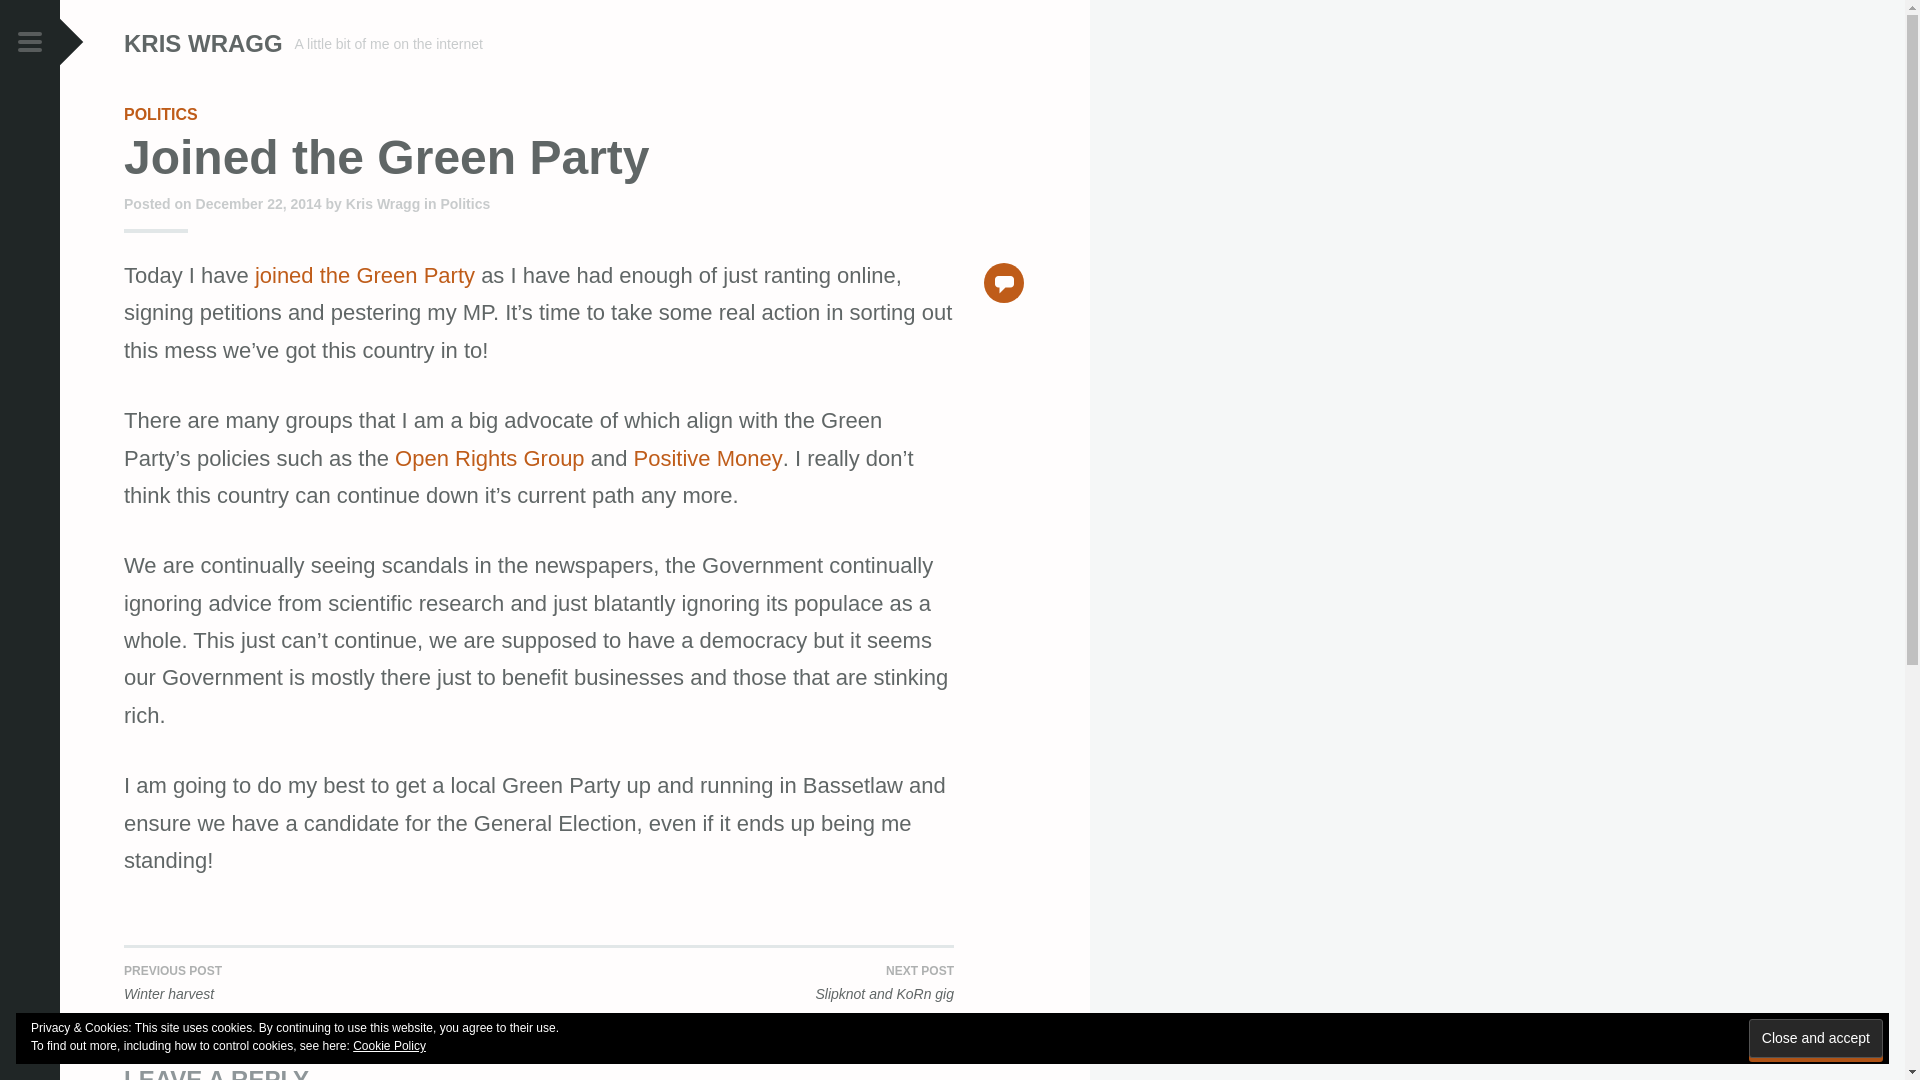 The height and width of the screenshot is (1080, 1920). I want to click on PRIMARY MENU, so click(30, 44).